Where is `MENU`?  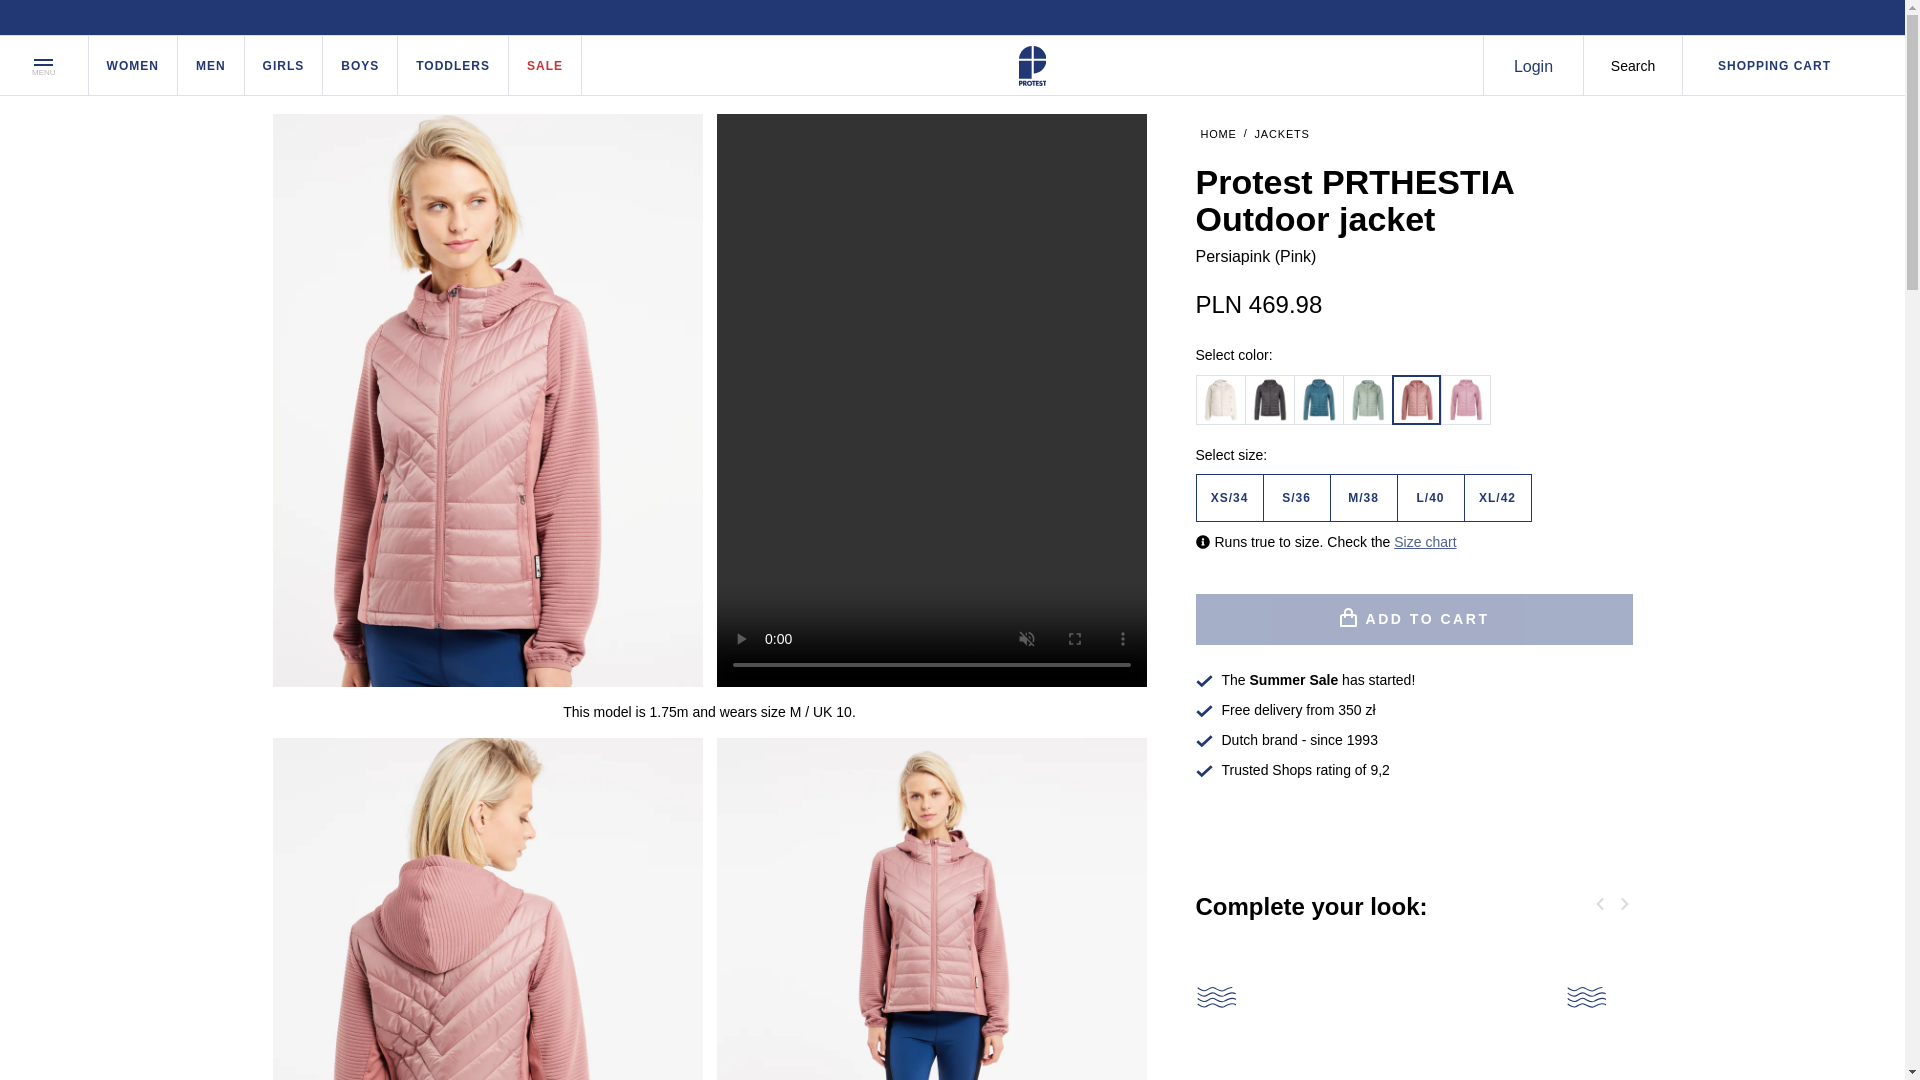 MENU is located at coordinates (44, 65).